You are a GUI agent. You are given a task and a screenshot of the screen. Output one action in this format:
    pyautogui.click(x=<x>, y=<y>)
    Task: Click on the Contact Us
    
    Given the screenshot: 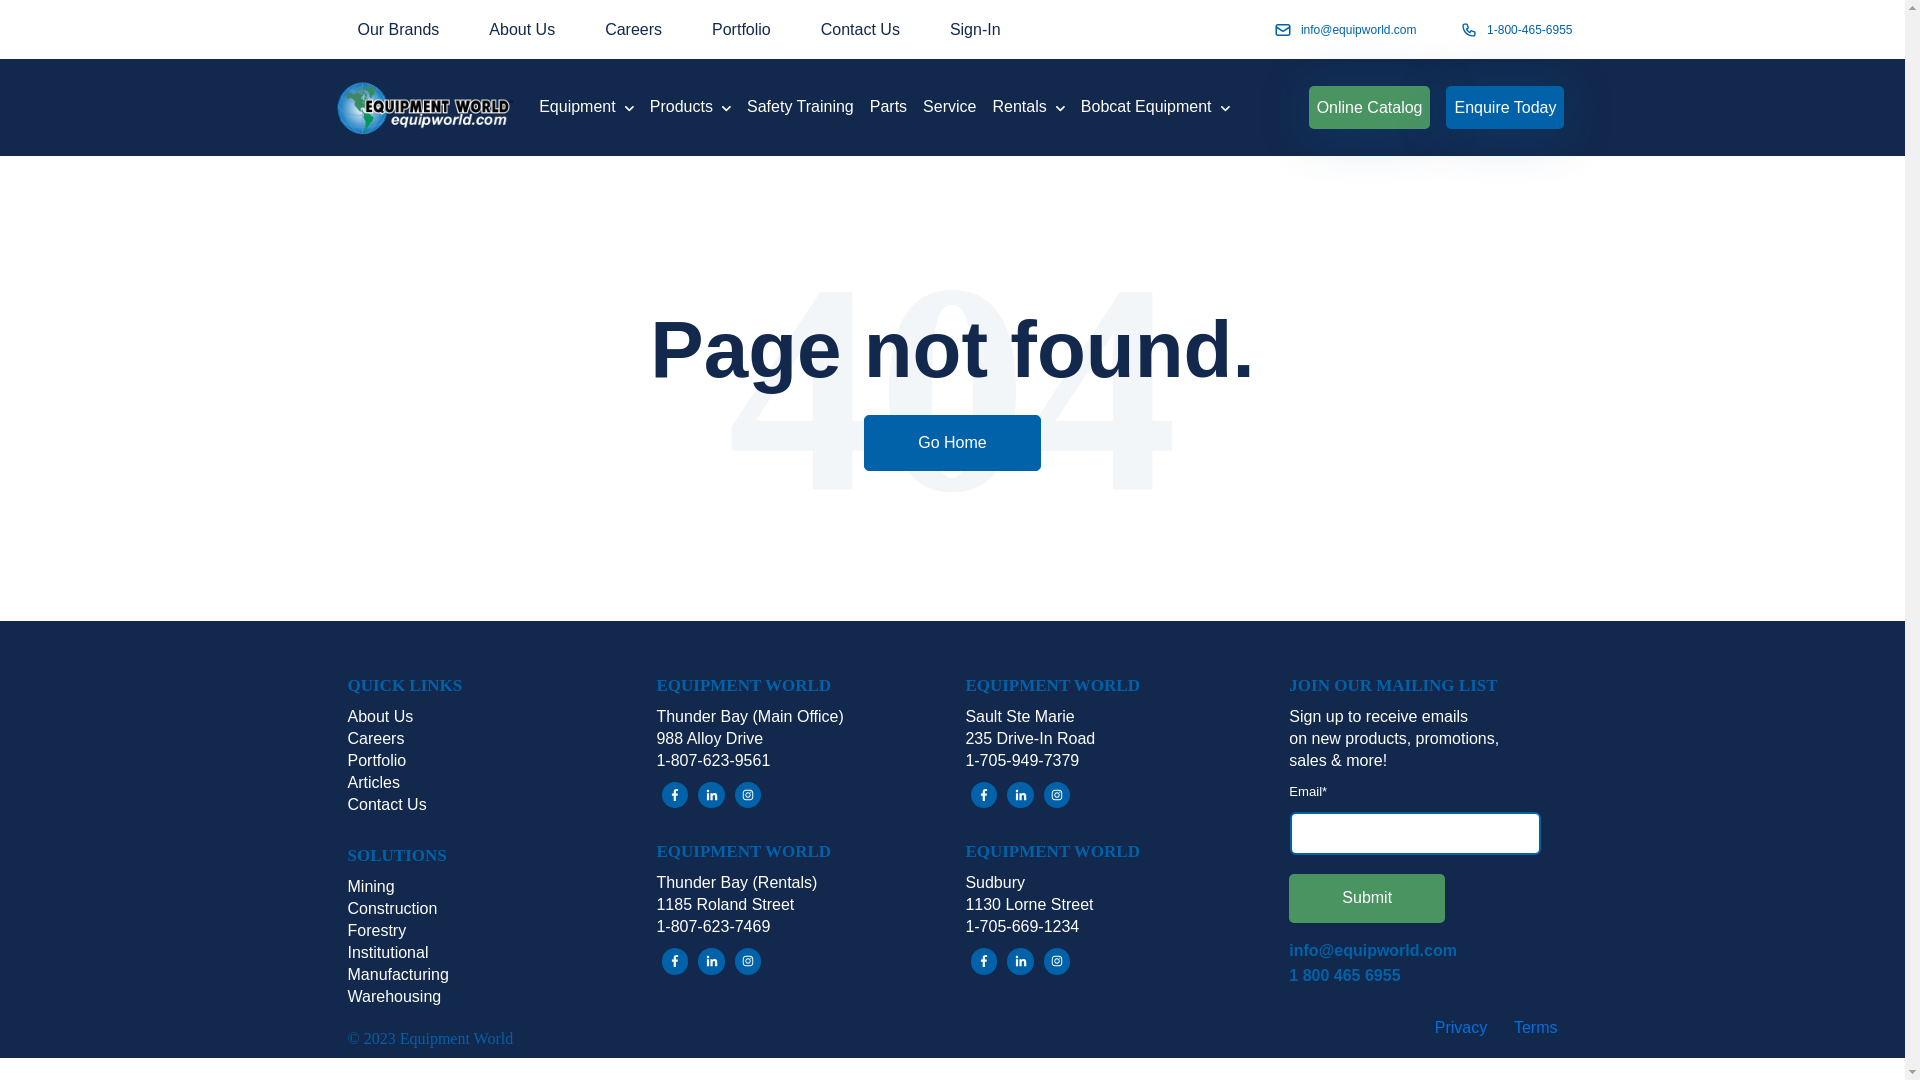 What is the action you would take?
    pyautogui.click(x=860, y=28)
    